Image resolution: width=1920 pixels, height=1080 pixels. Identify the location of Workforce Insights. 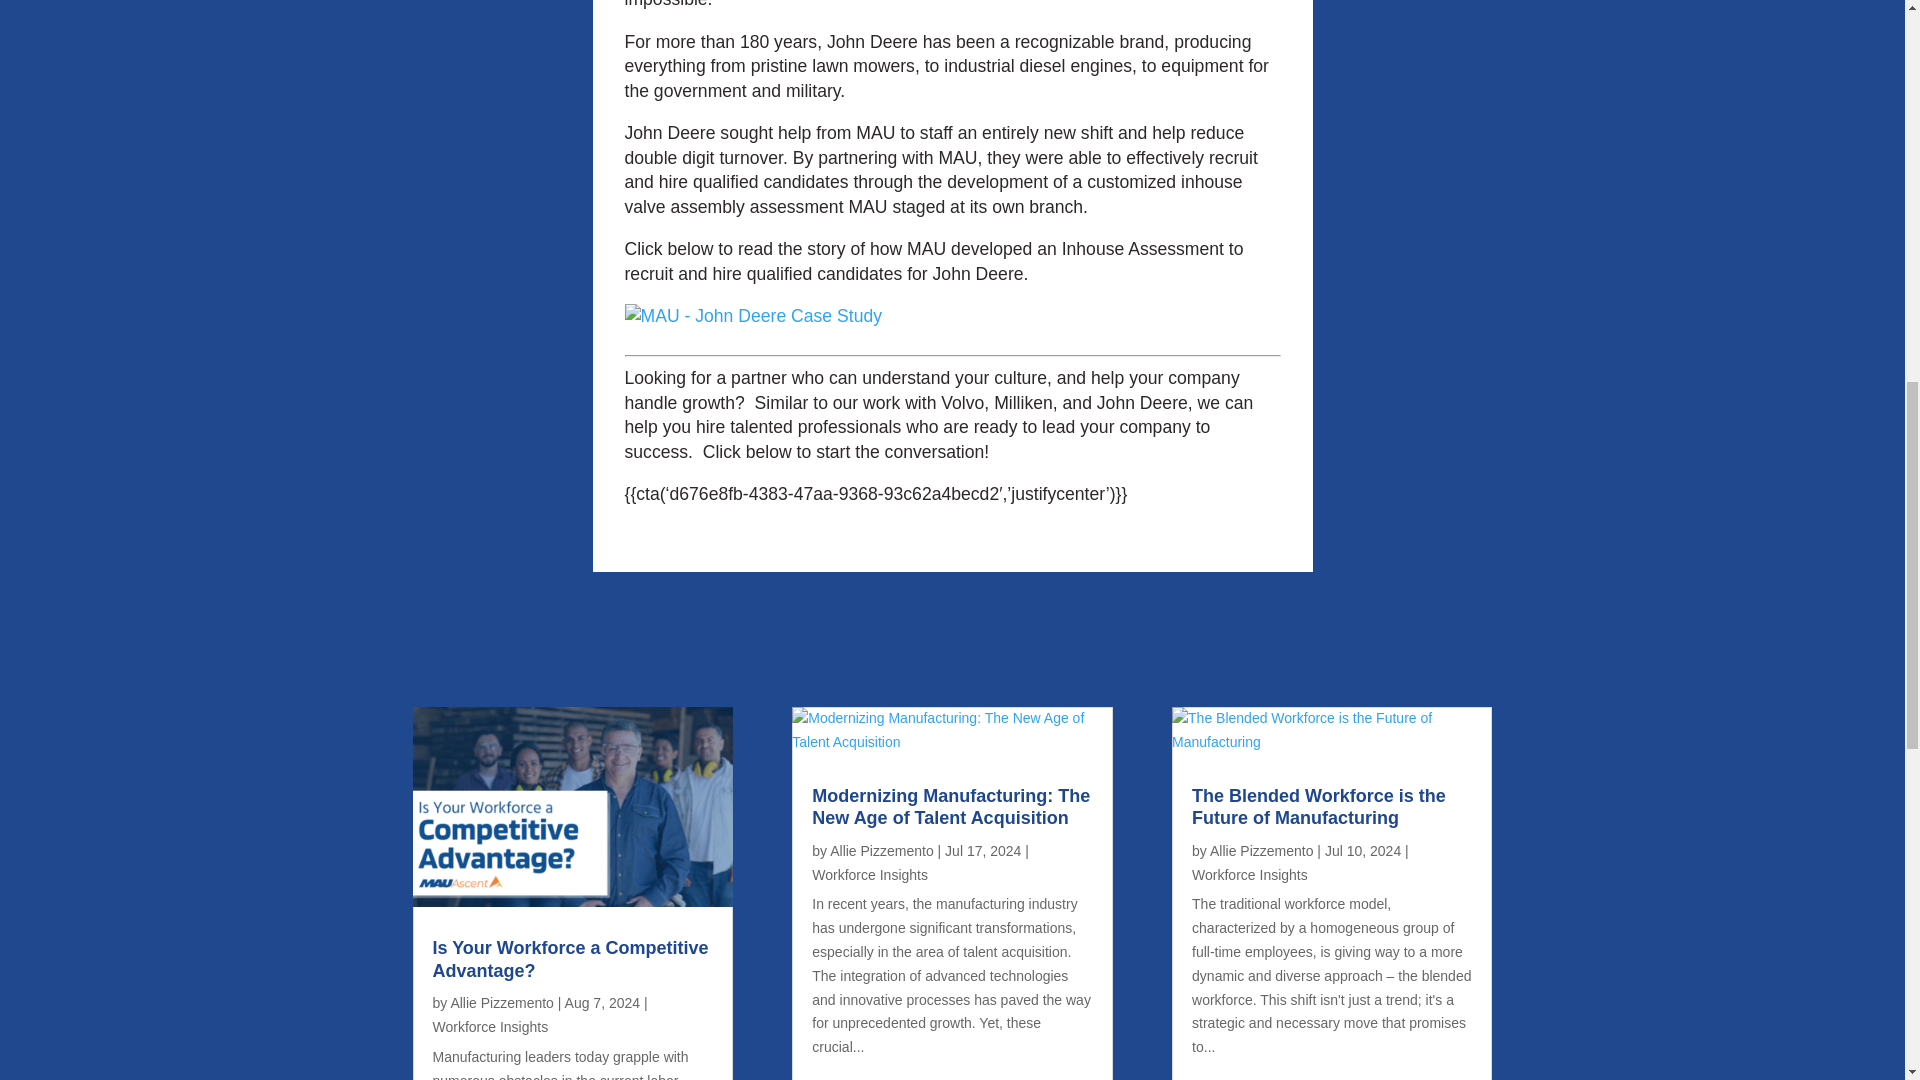
(1250, 875).